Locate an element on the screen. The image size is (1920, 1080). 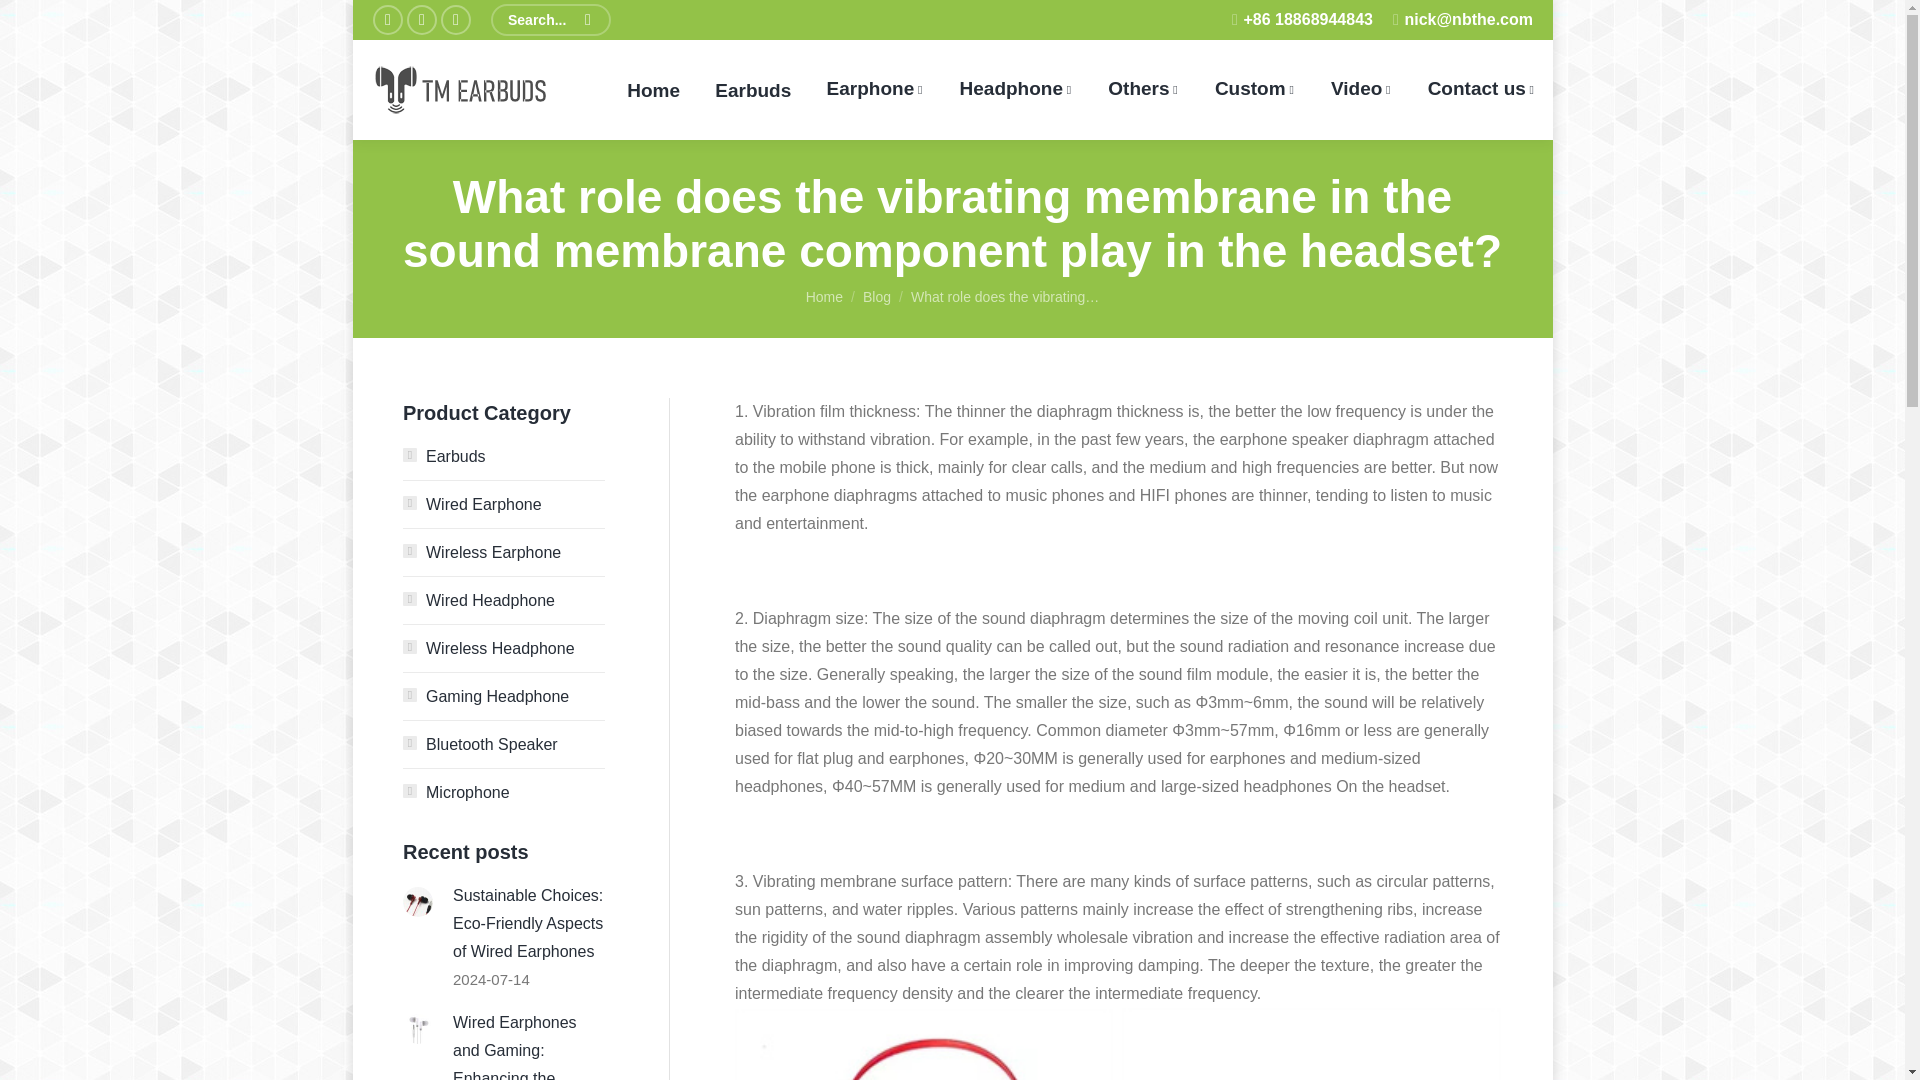
Video is located at coordinates (1361, 90).